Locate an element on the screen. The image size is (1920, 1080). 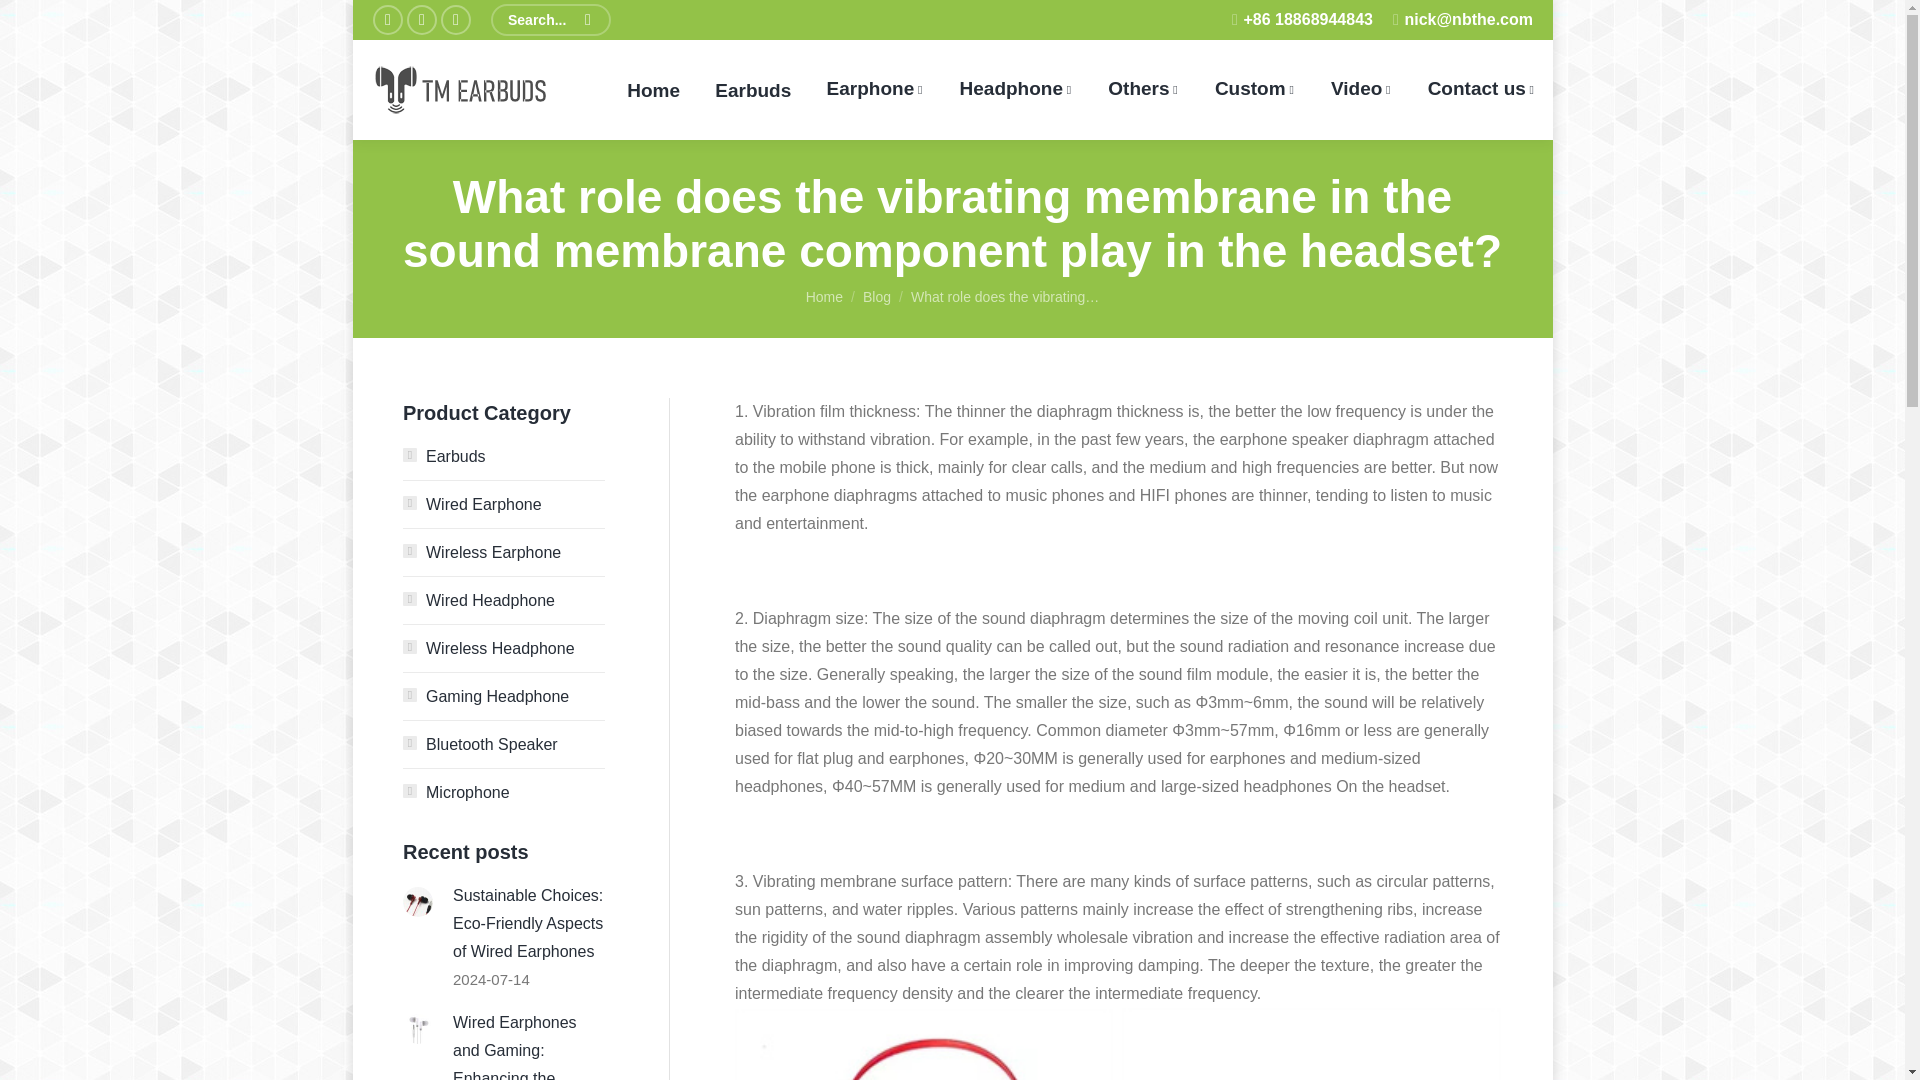
Video is located at coordinates (1361, 90).